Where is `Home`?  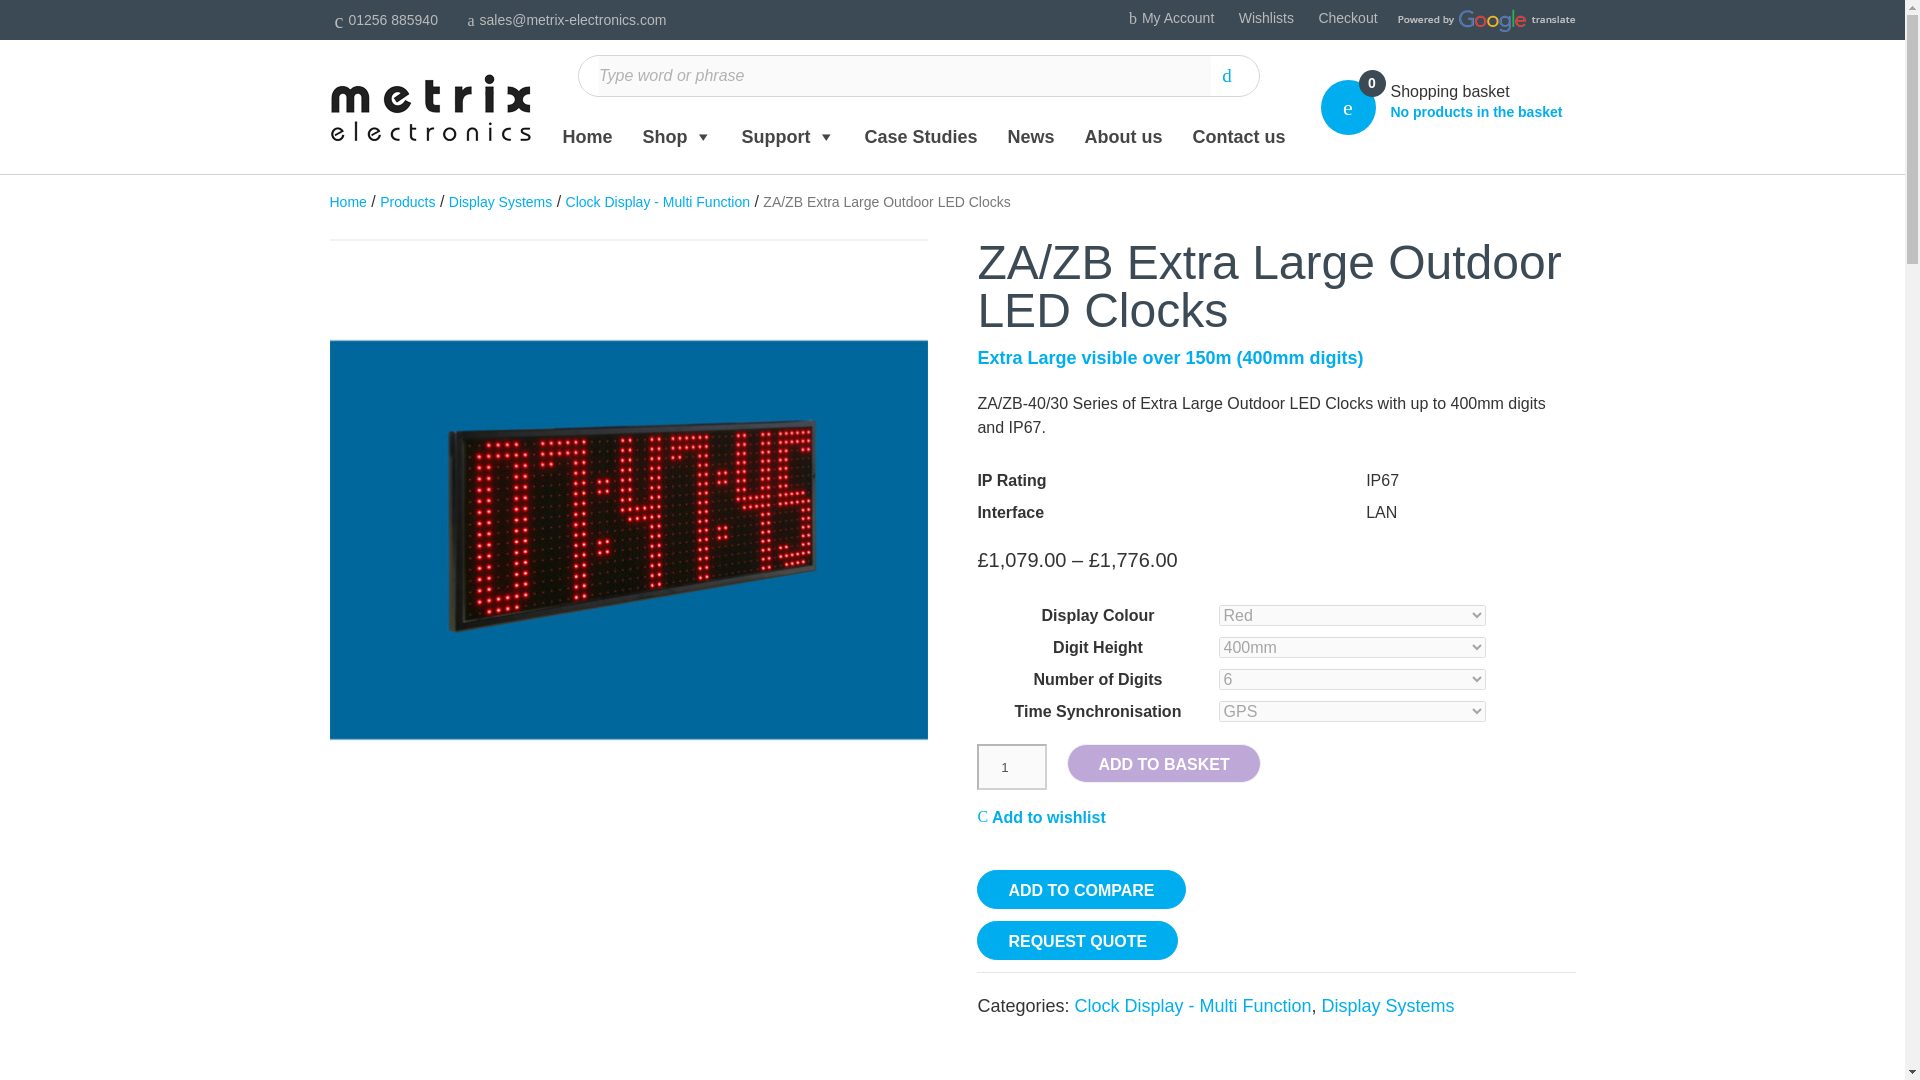 Home is located at coordinates (582, 137).